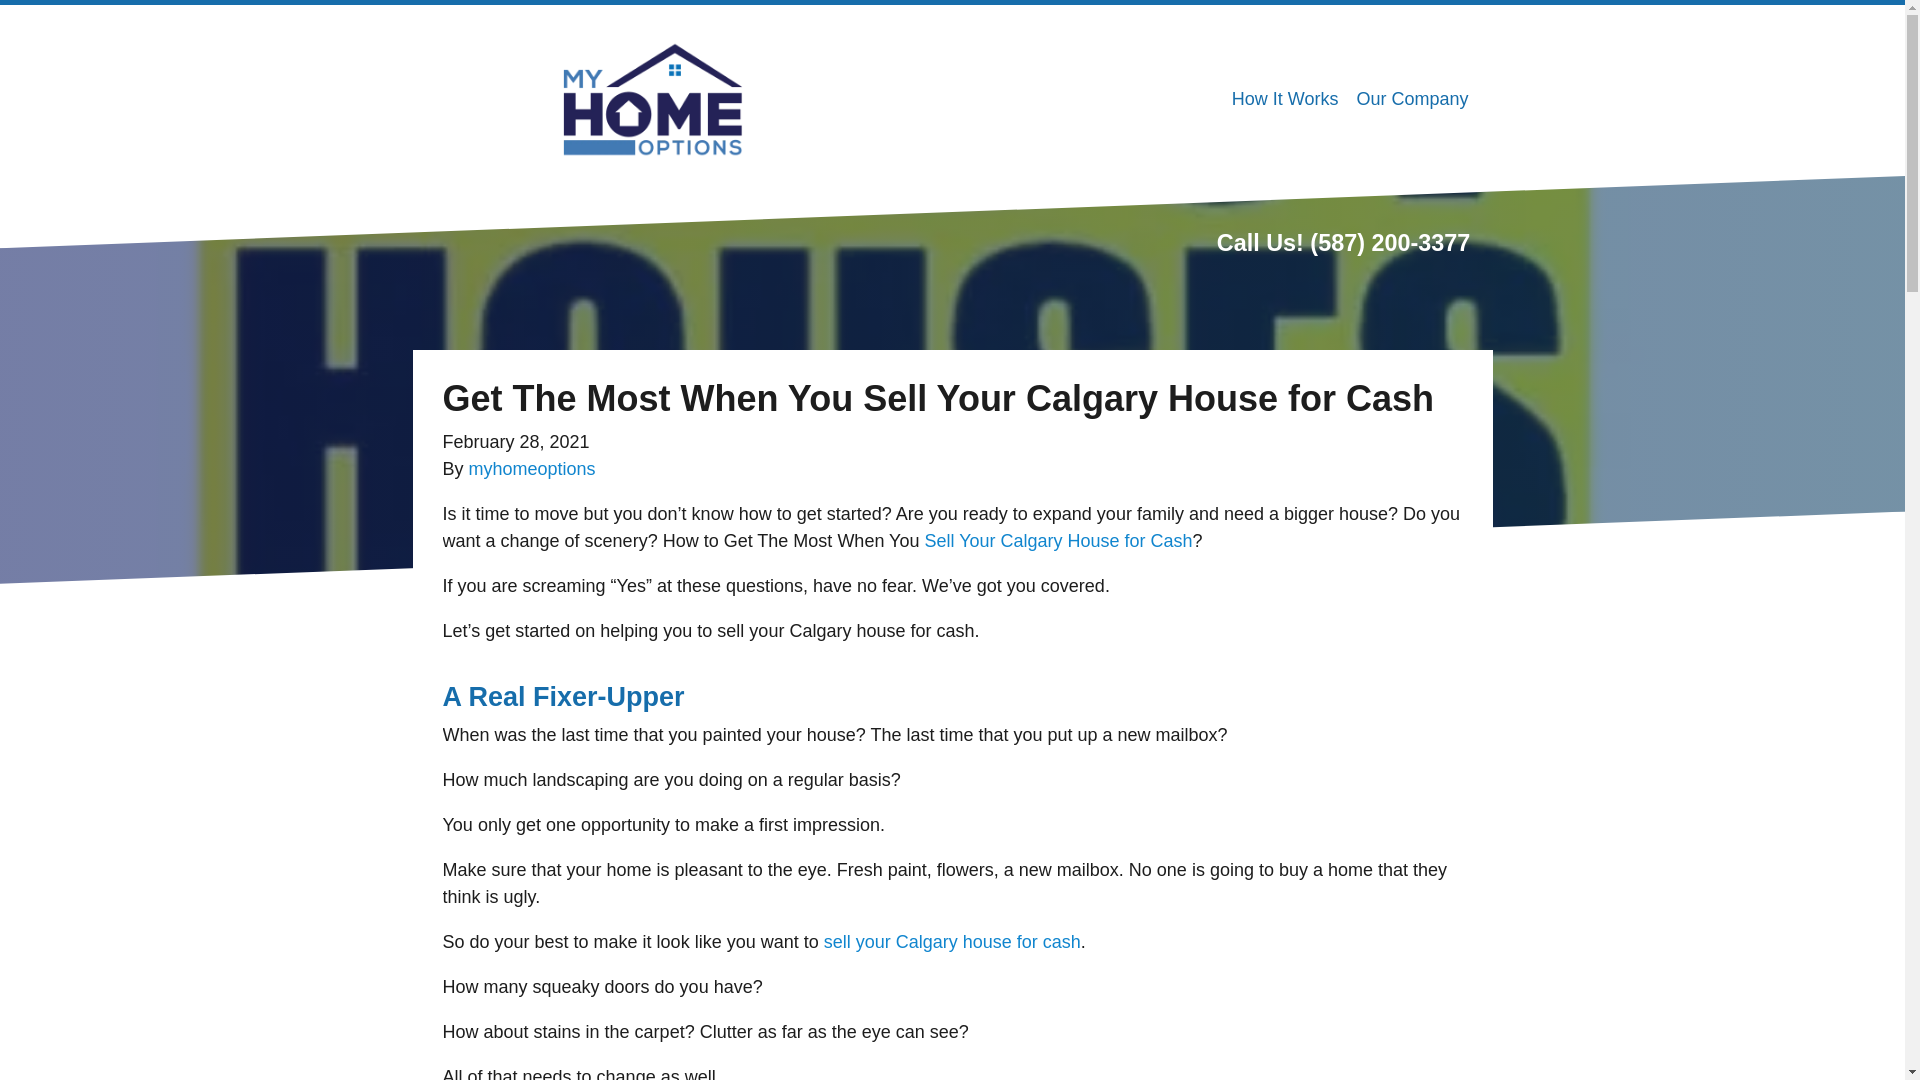  What do you see at coordinates (1412, 99) in the screenshot?
I see `Our Company` at bounding box center [1412, 99].